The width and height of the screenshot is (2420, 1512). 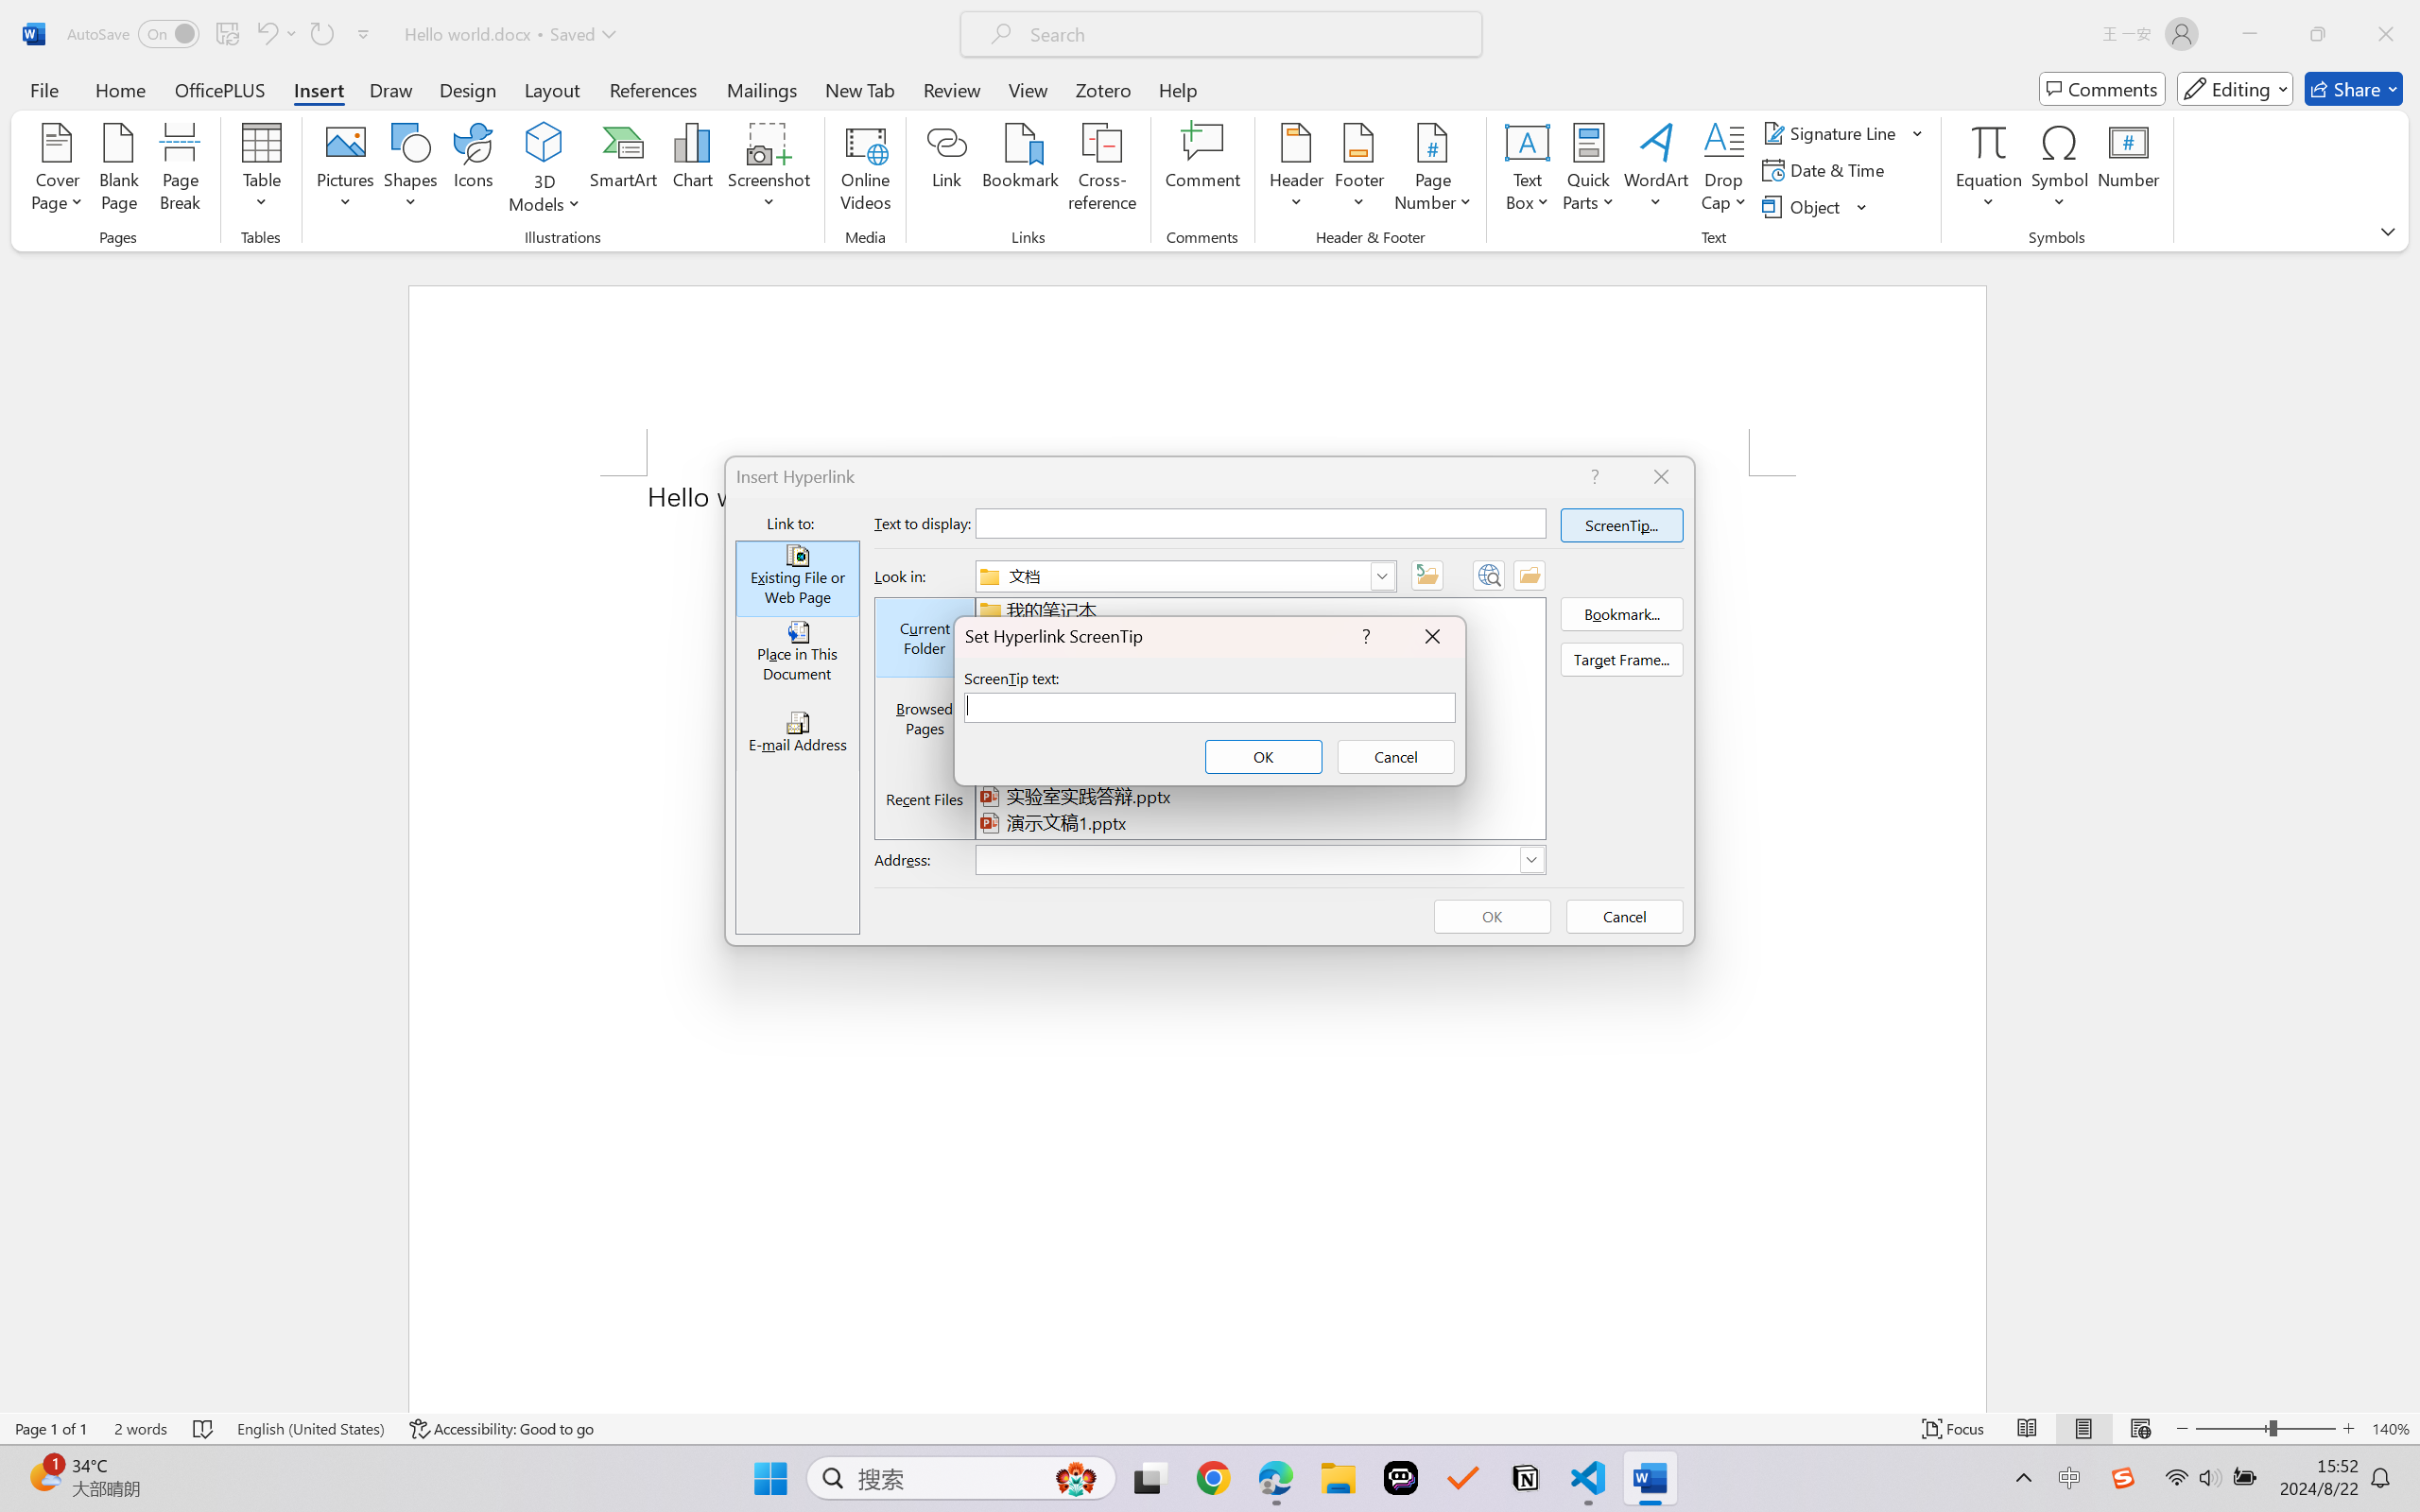 I want to click on Close, so click(x=2386, y=34).